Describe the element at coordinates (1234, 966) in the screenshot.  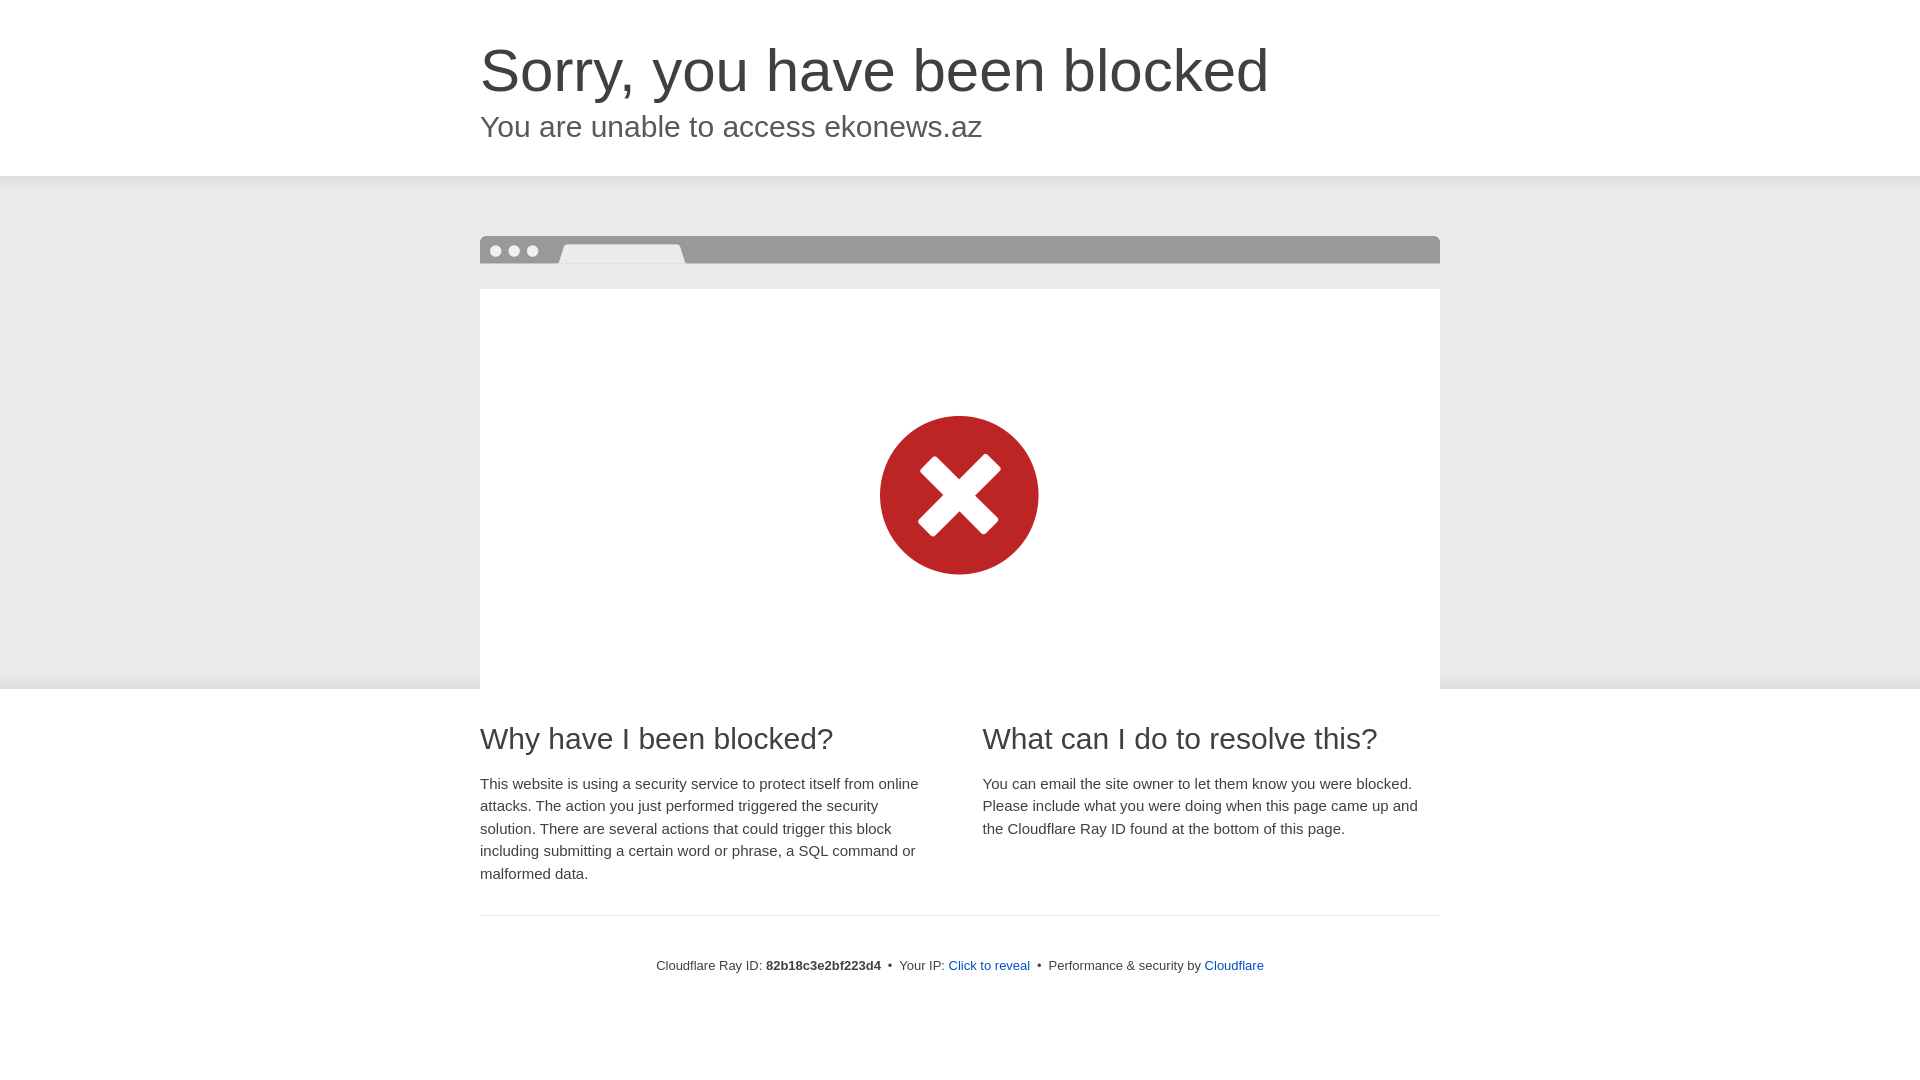
I see `Cloudflare` at that location.